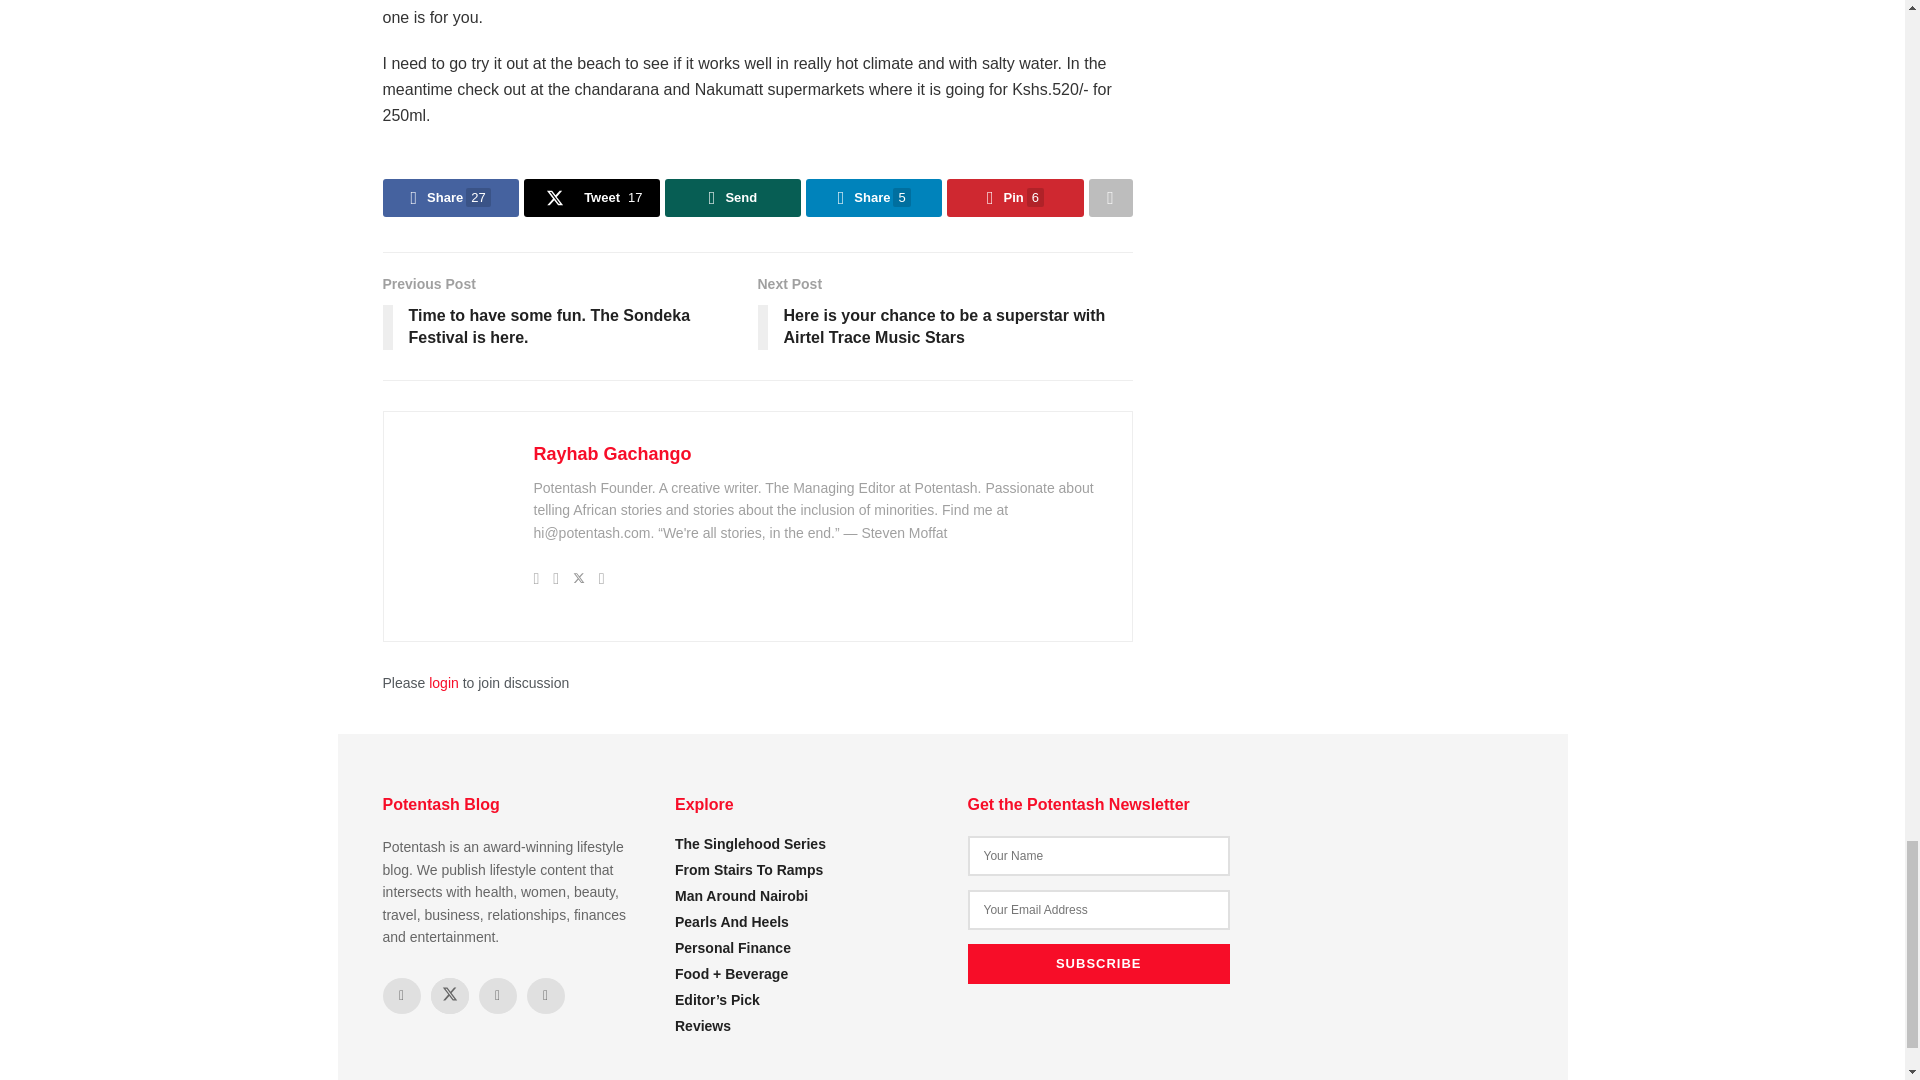 This screenshot has height=1080, width=1920. What do you see at coordinates (1098, 963) in the screenshot?
I see `Subscribe` at bounding box center [1098, 963].